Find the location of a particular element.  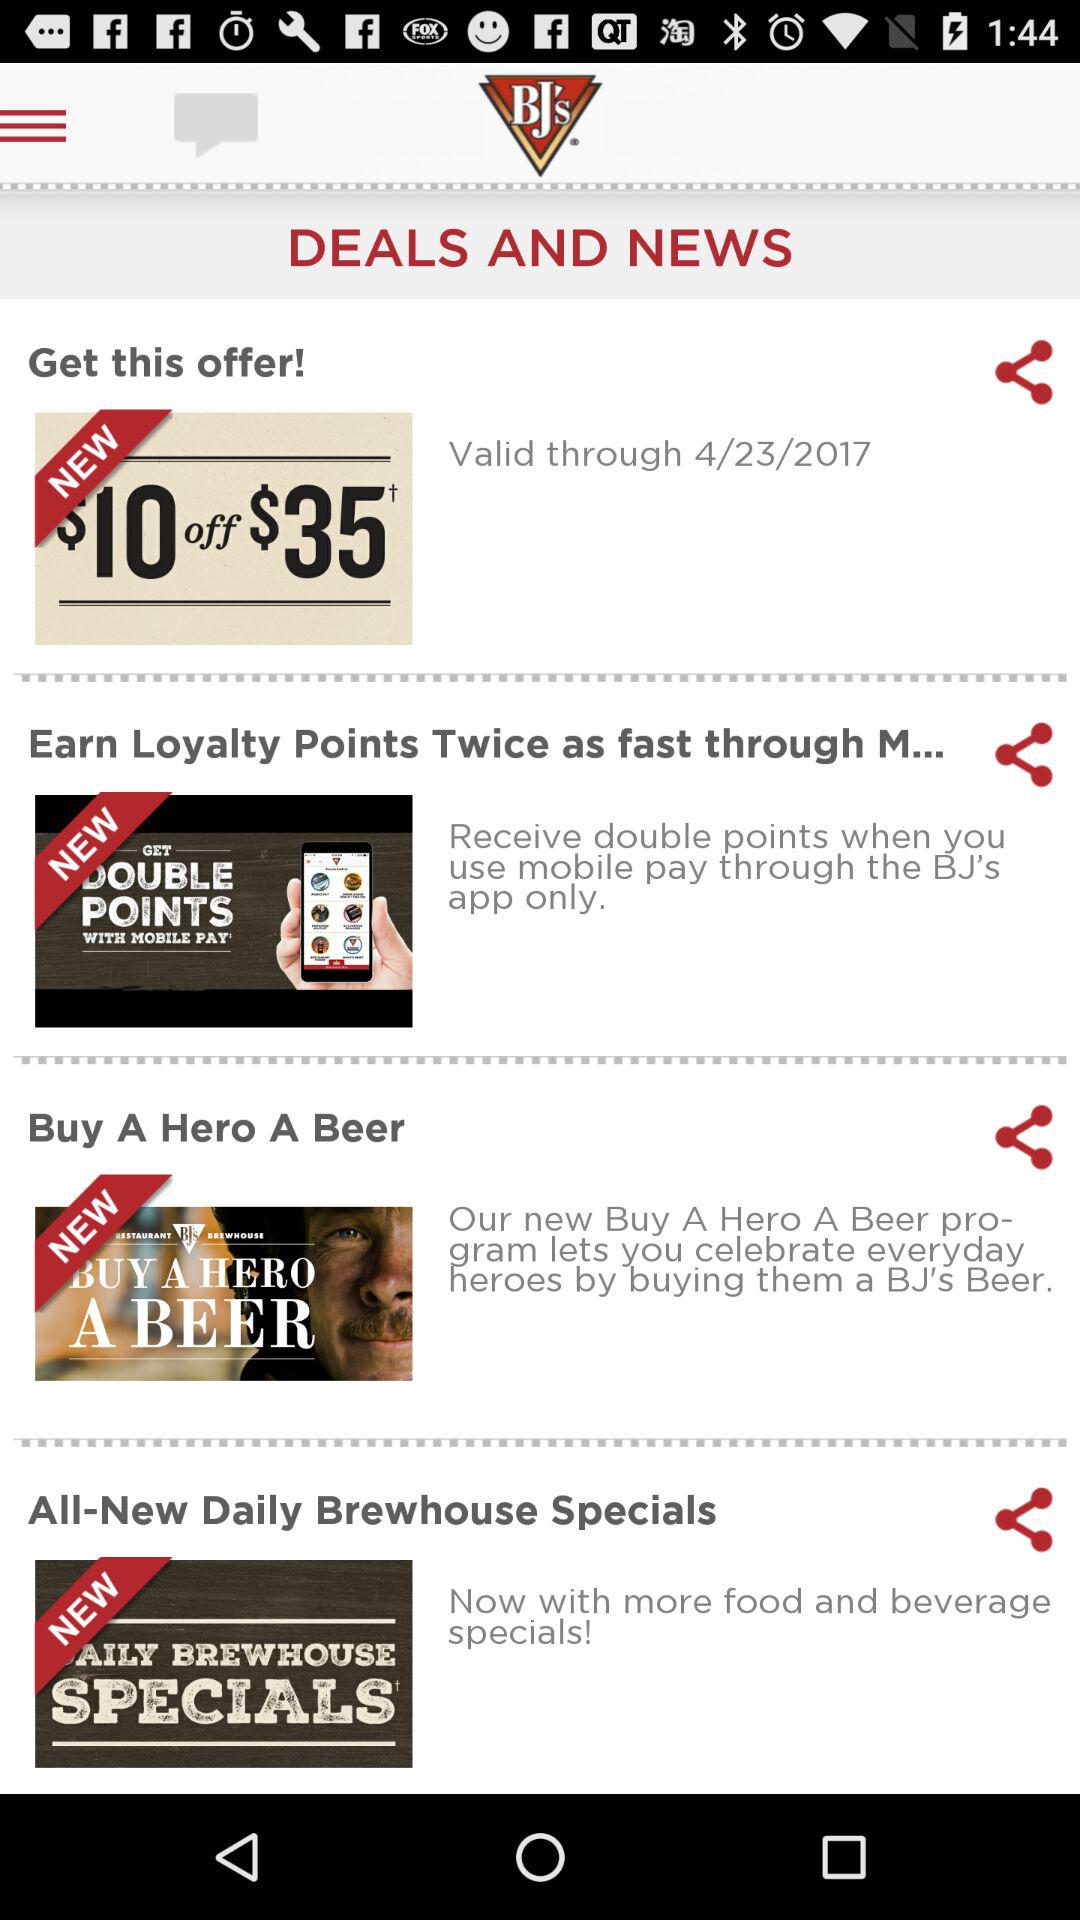

press the valid through 4 app is located at coordinates (756, 452).